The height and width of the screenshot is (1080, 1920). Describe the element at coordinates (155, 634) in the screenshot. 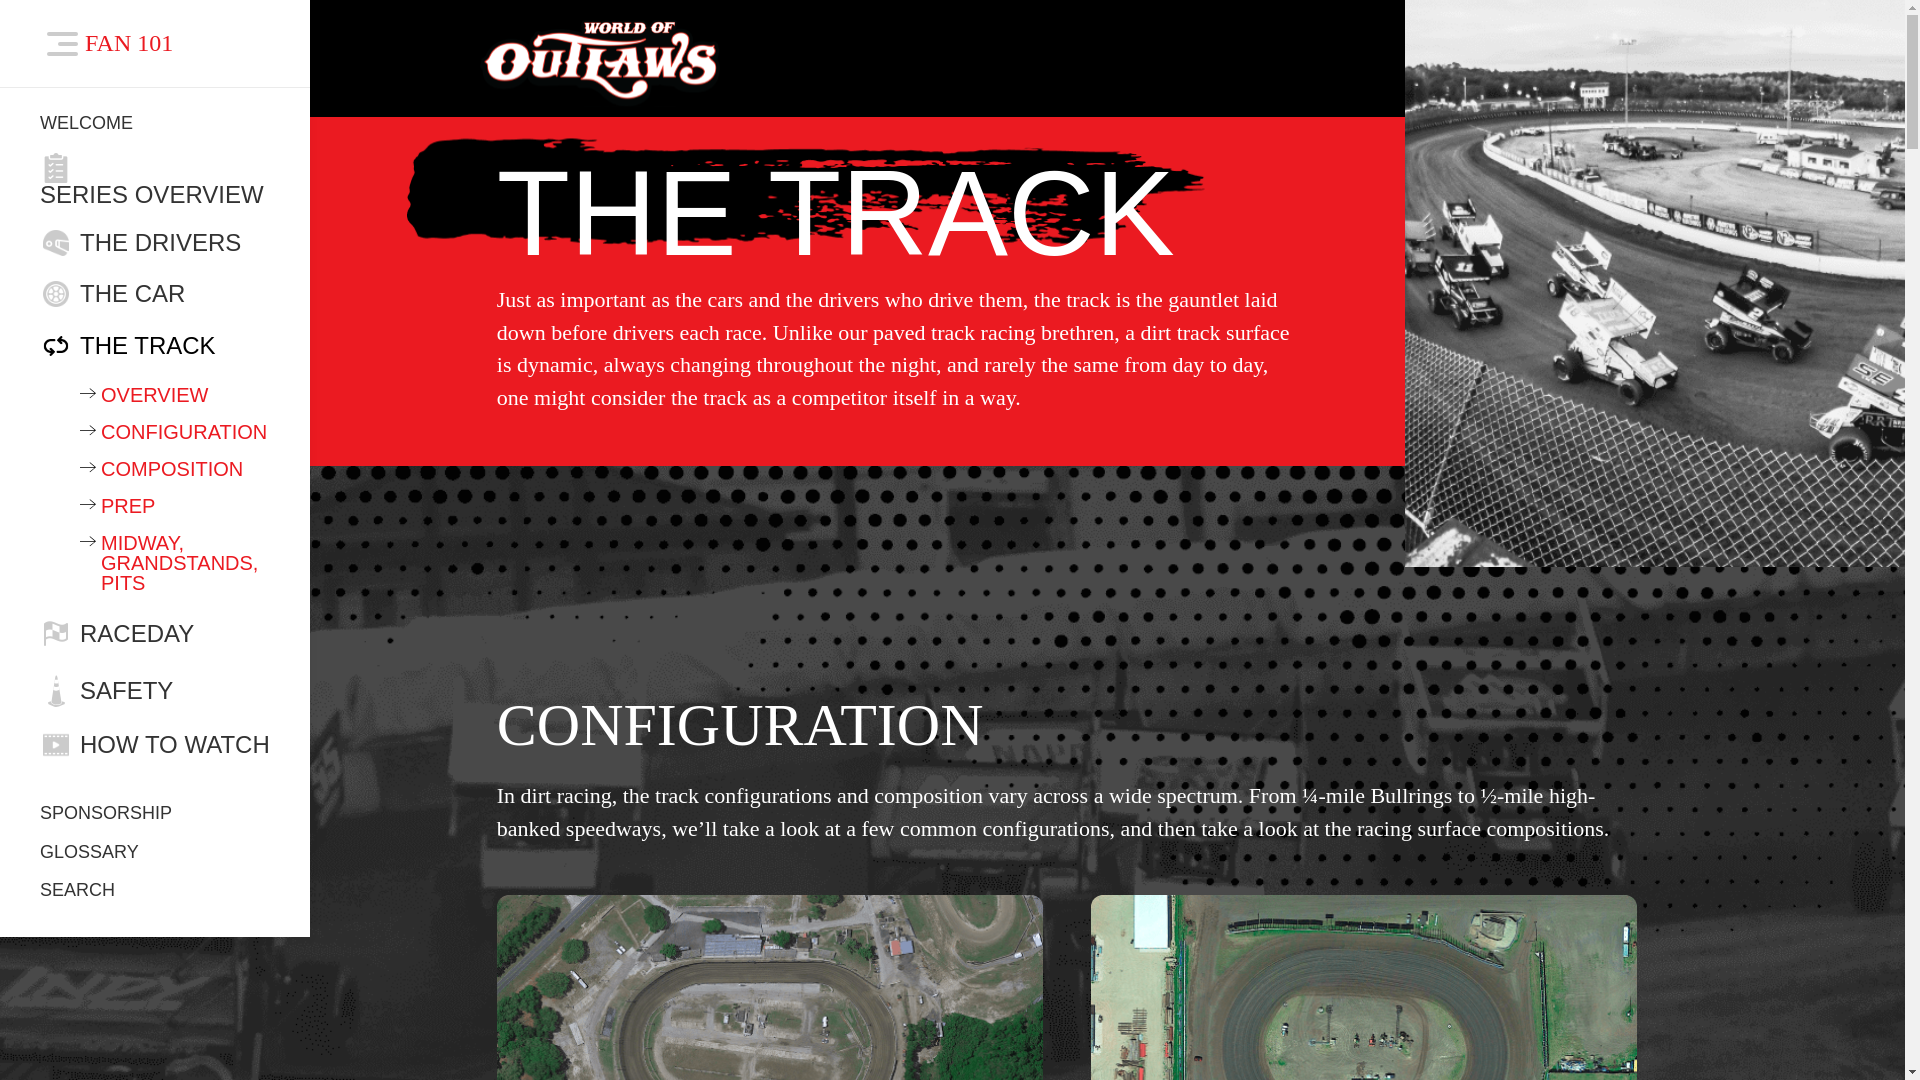

I see `RACEDAY` at that location.